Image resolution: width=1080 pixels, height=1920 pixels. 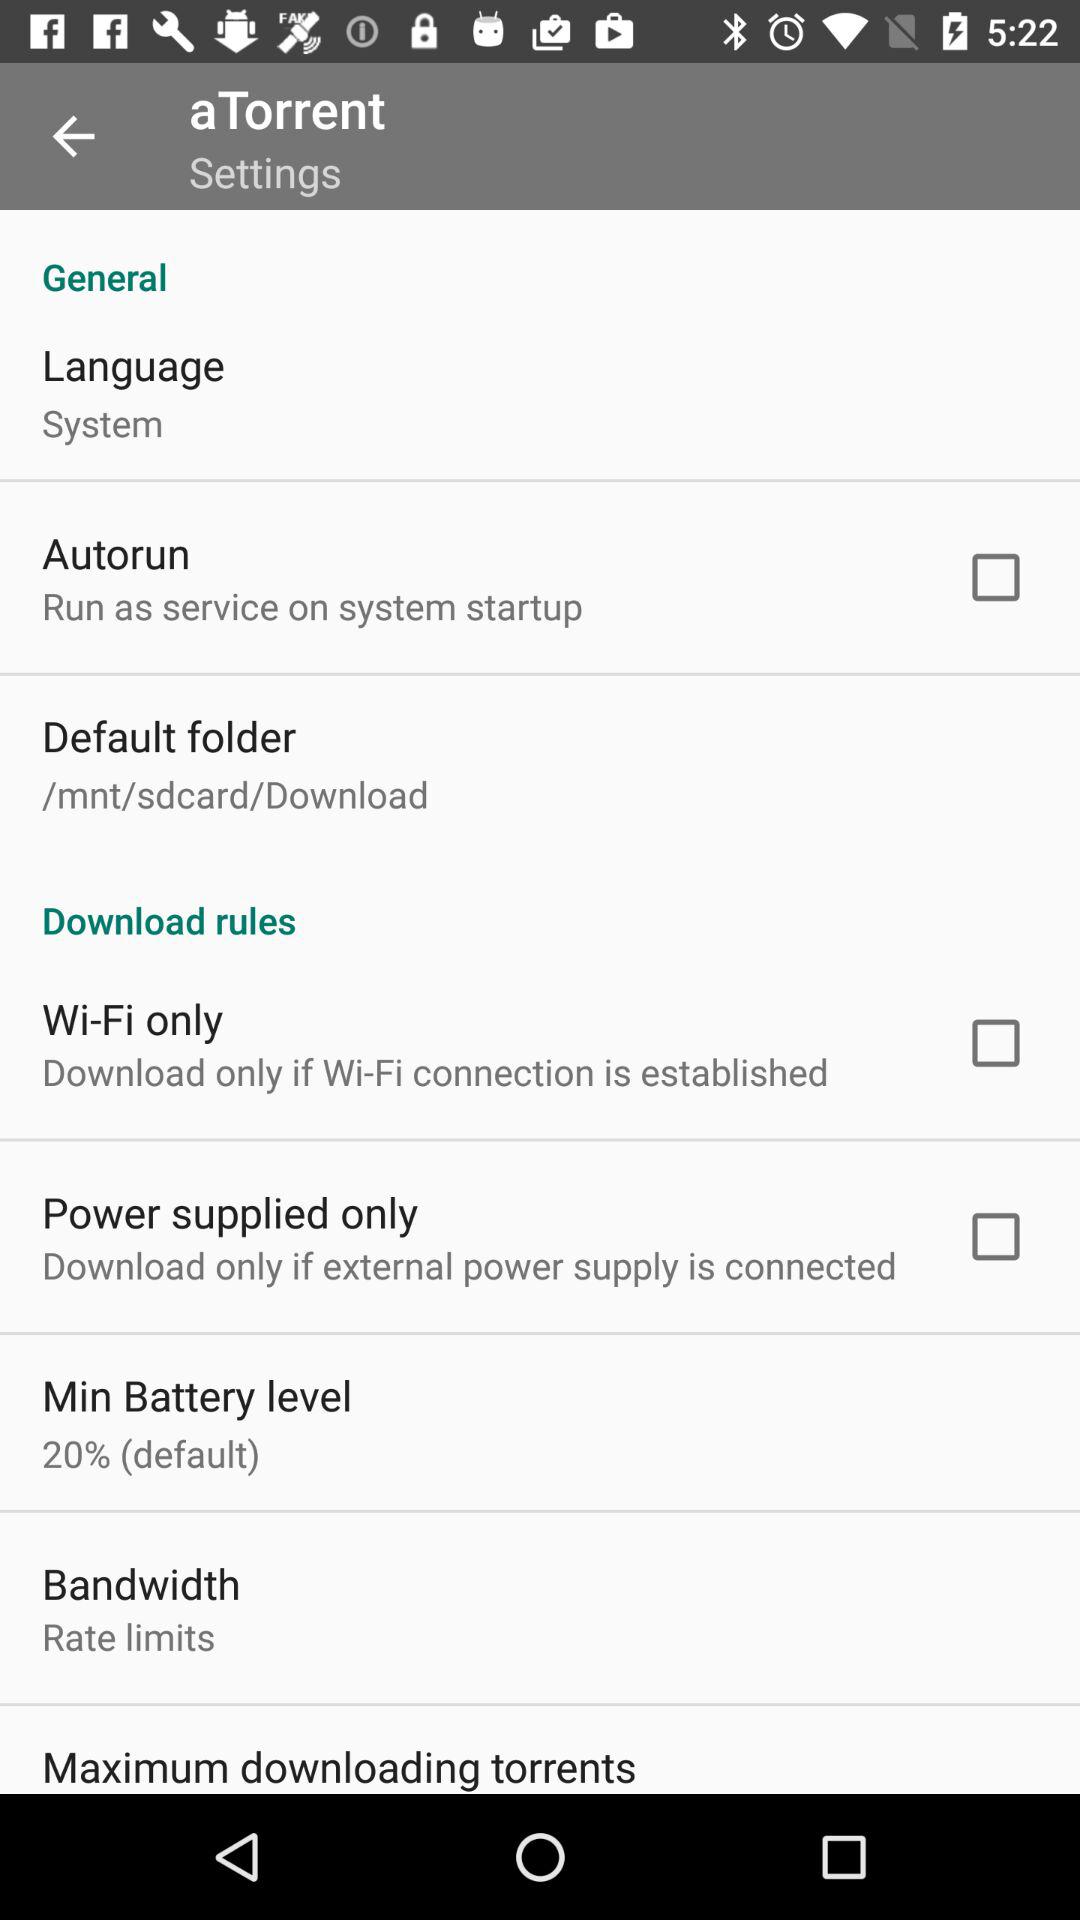 What do you see at coordinates (339, 1765) in the screenshot?
I see `flip to the maximum downloading torrents item` at bounding box center [339, 1765].